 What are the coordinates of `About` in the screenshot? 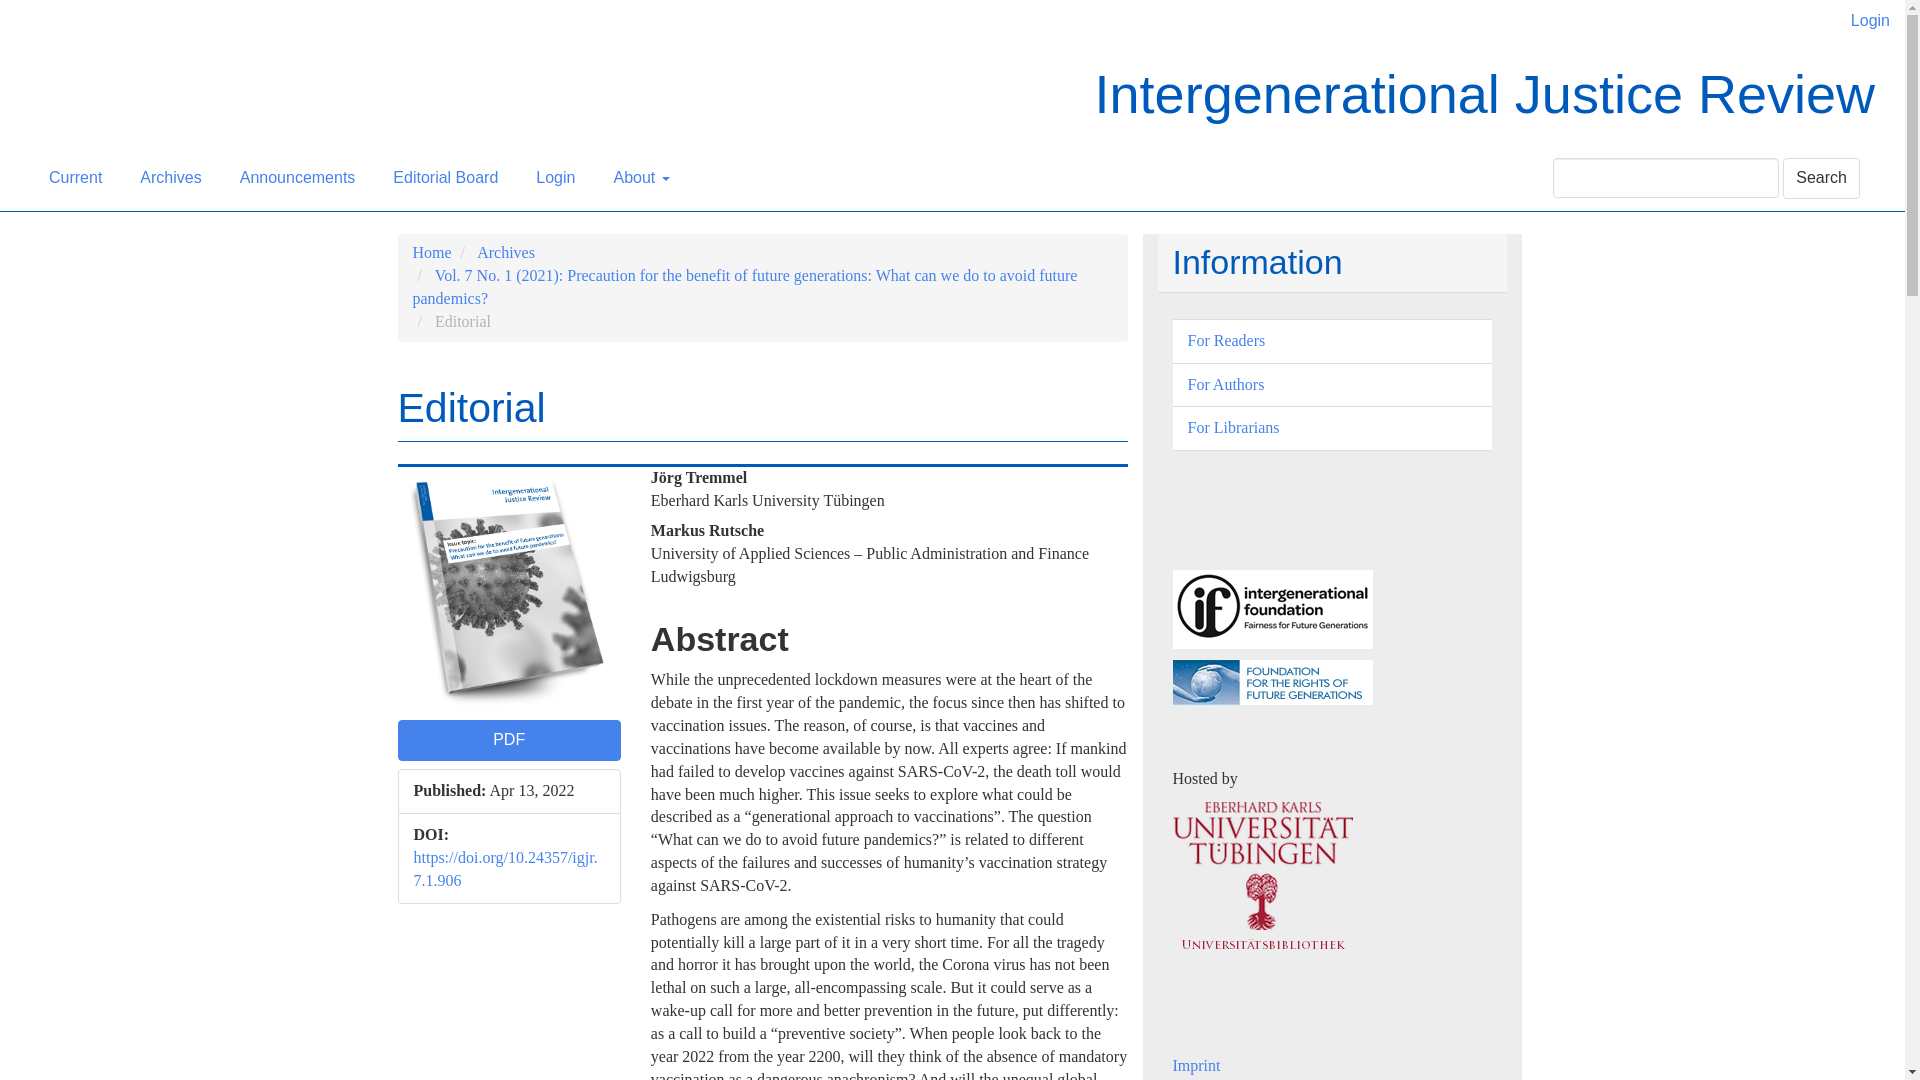 It's located at (640, 177).